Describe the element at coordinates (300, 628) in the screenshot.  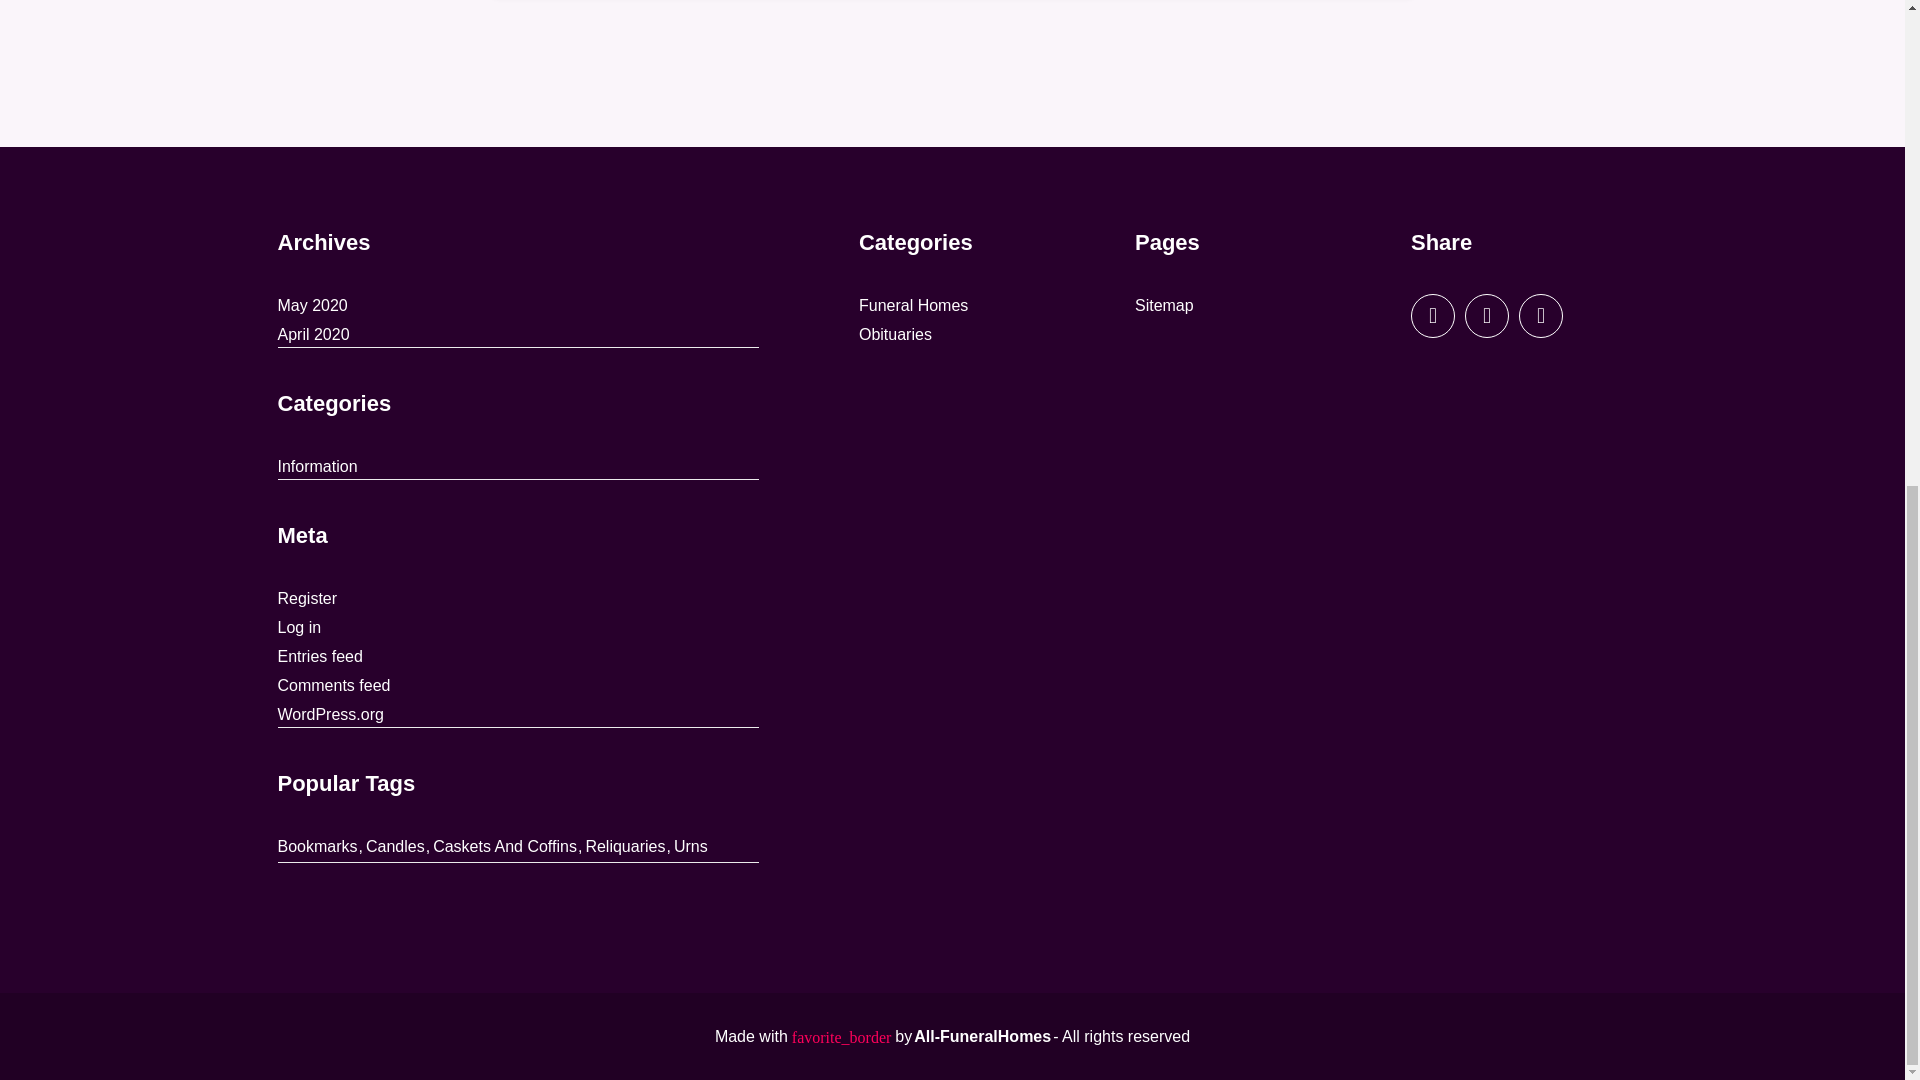
I see `Log in` at that location.